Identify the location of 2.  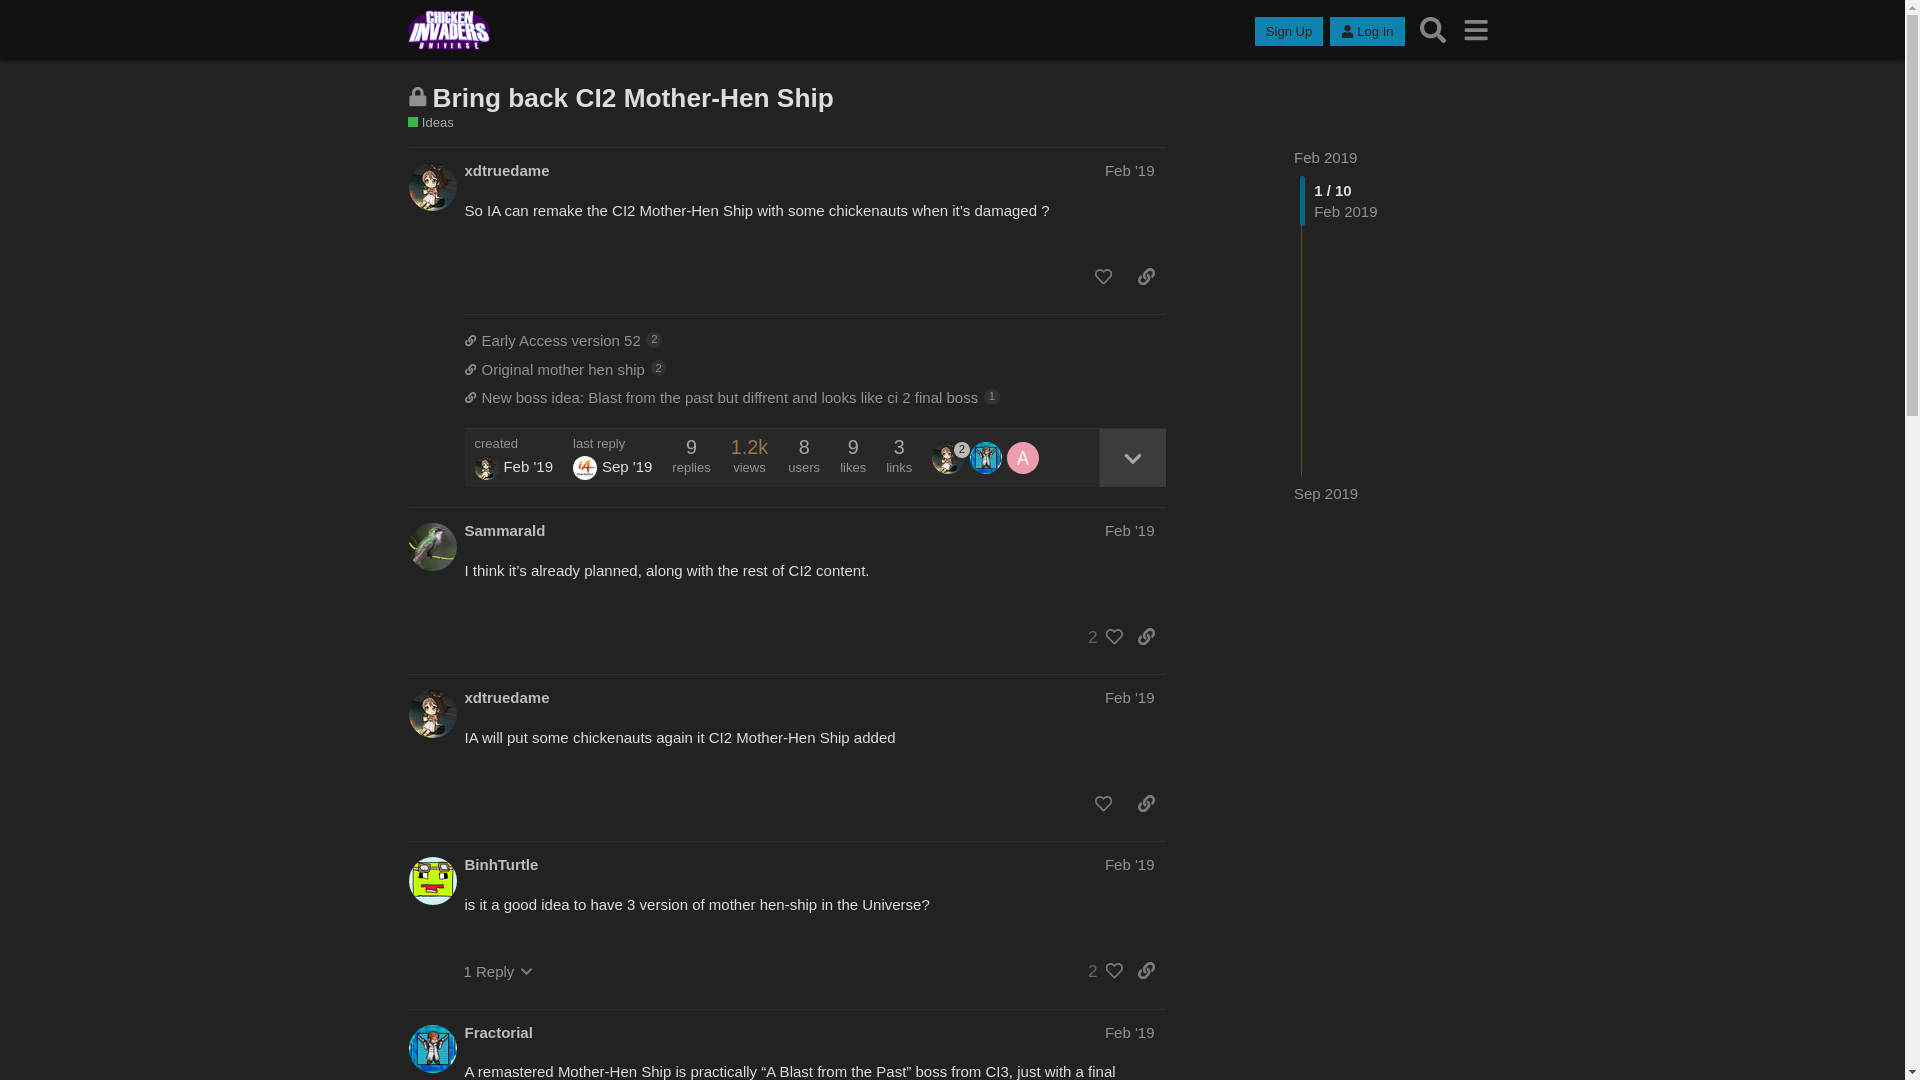
(950, 458).